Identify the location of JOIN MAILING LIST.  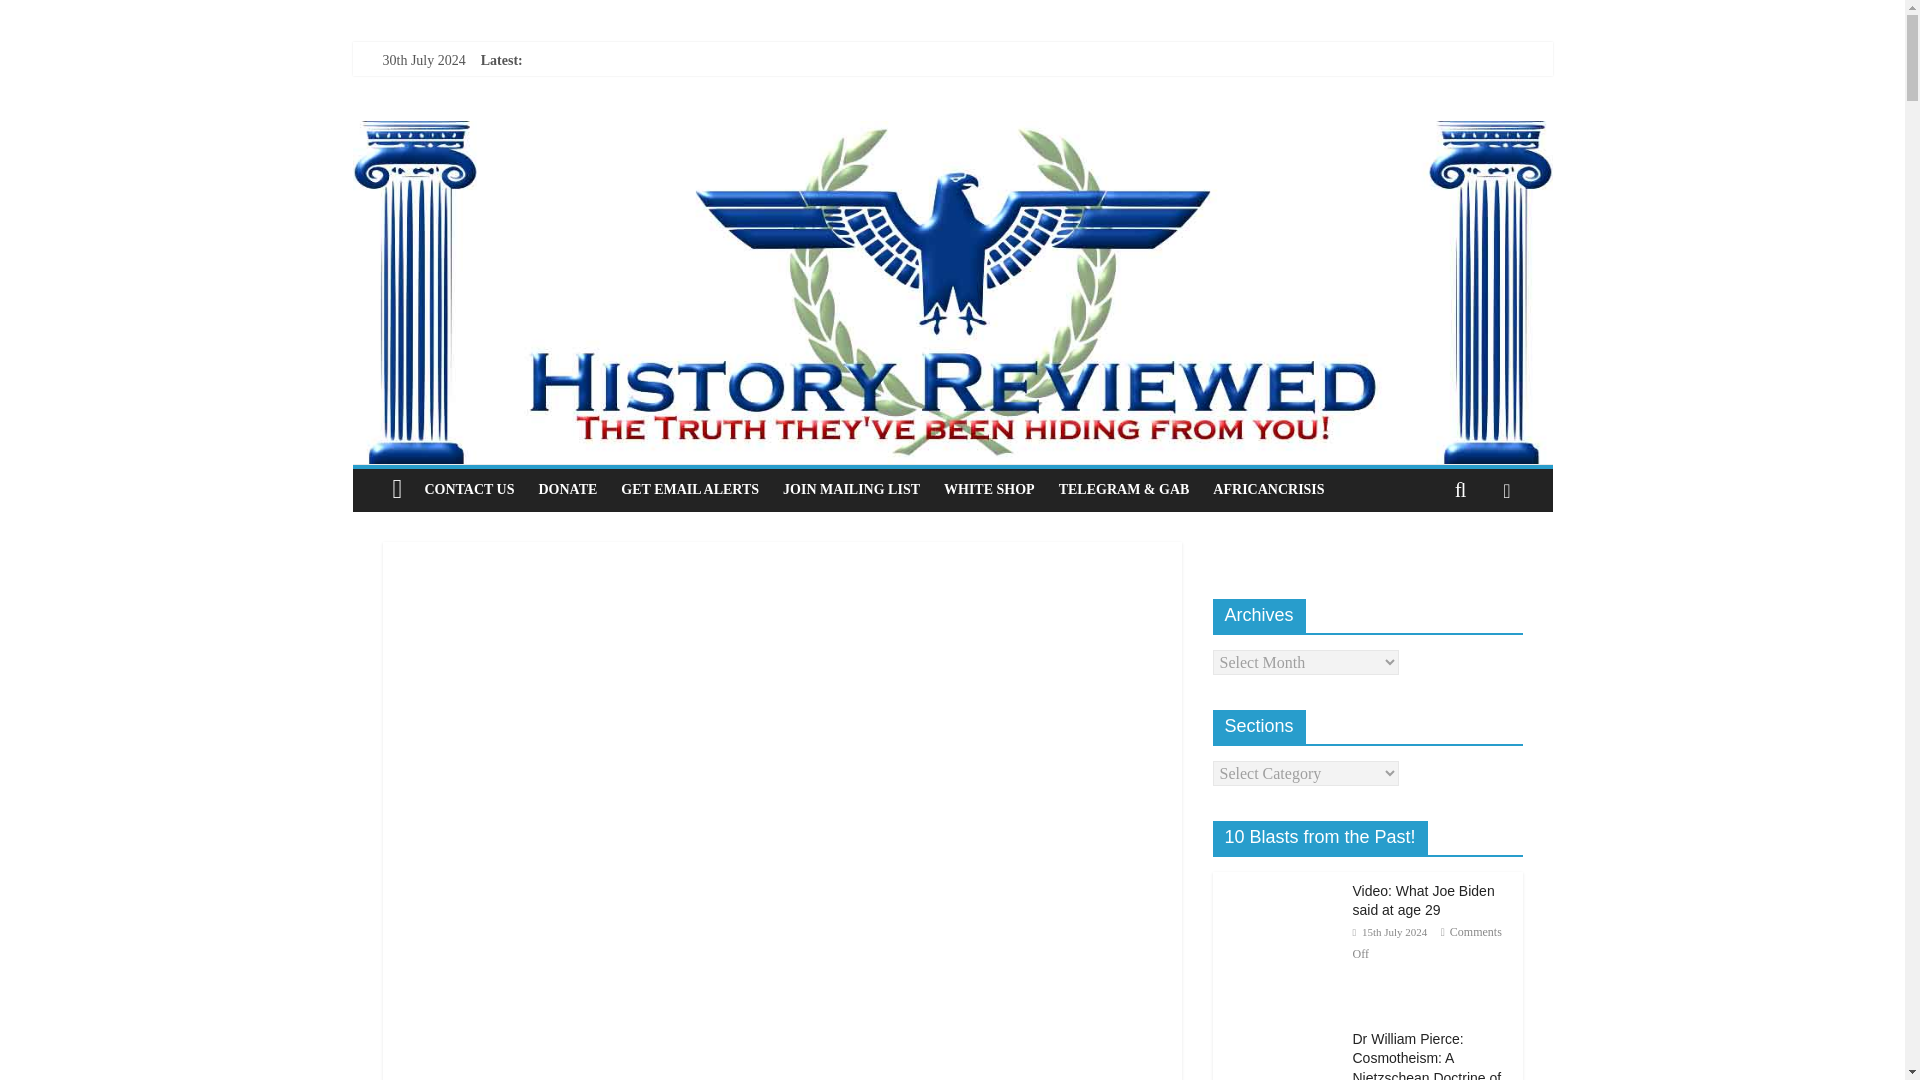
(851, 489).